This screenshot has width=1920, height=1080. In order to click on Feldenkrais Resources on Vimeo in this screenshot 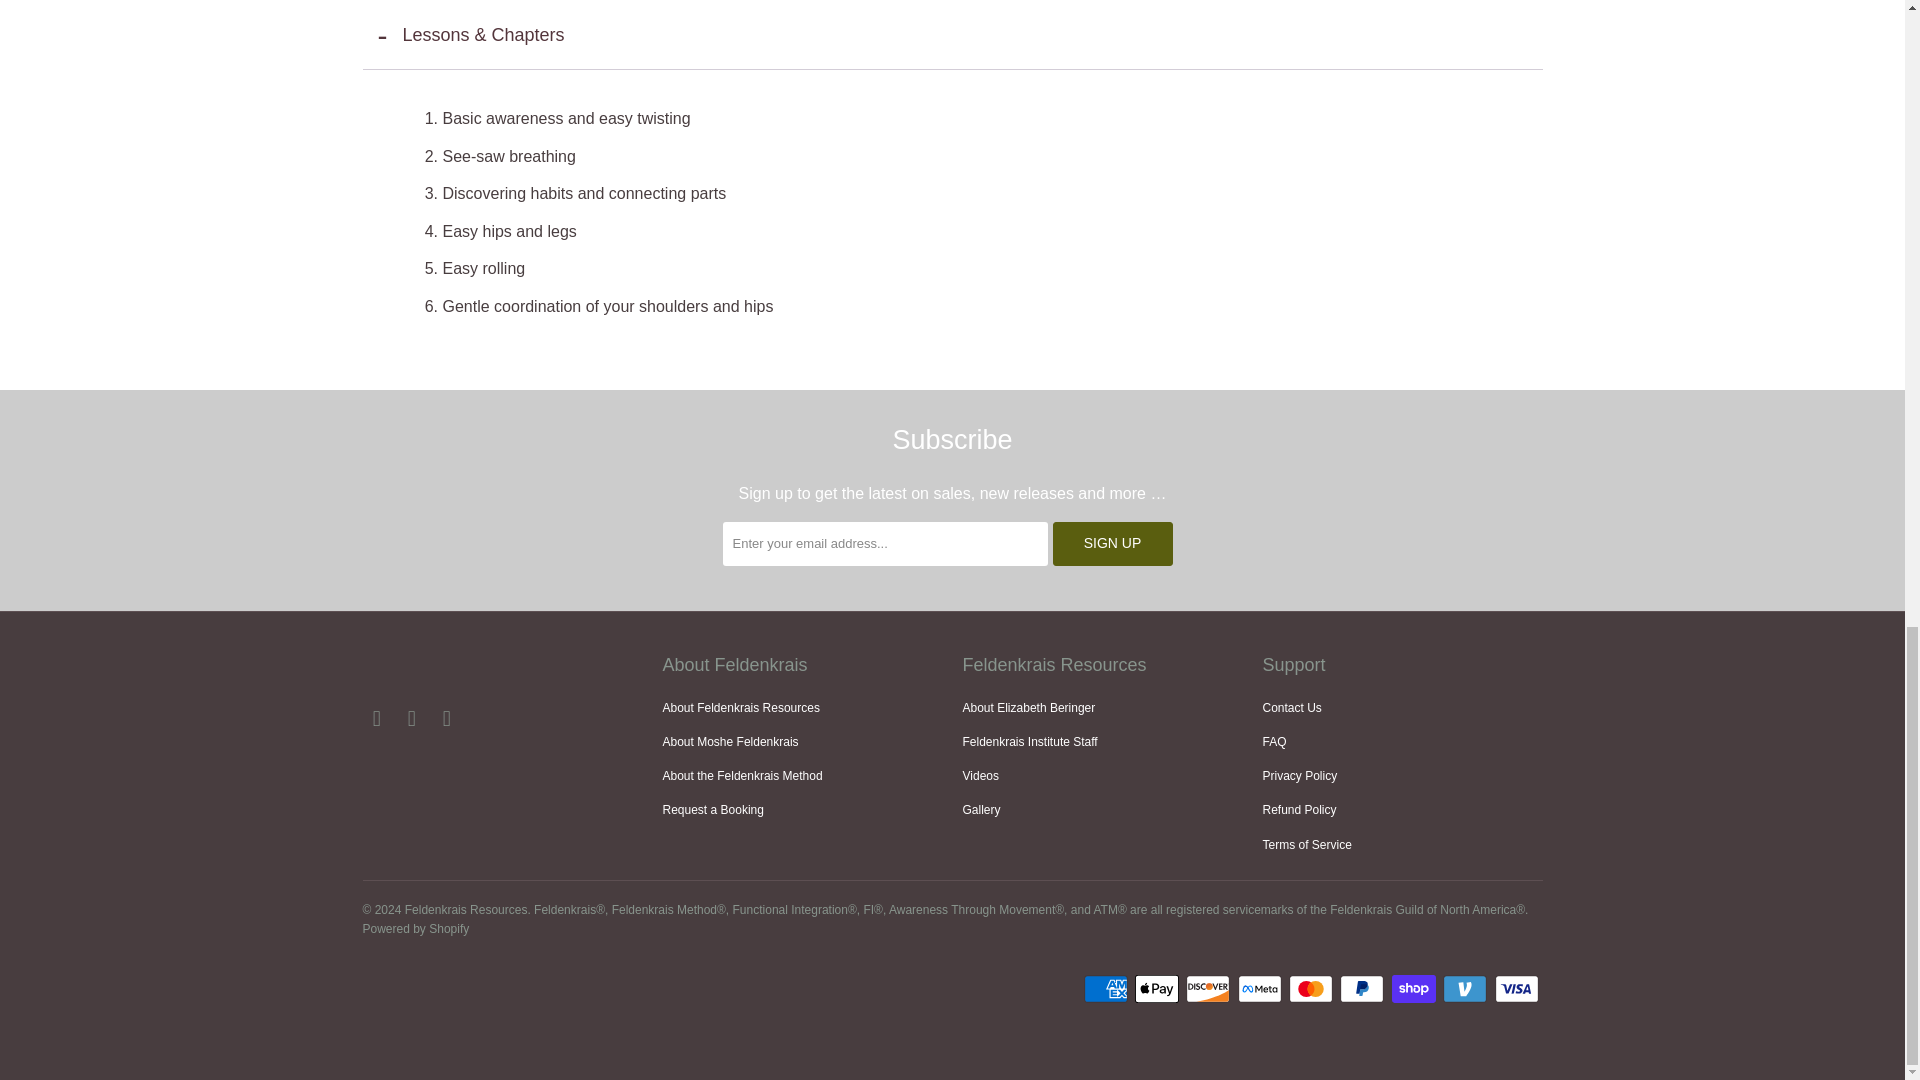, I will do `click(448, 719)`.